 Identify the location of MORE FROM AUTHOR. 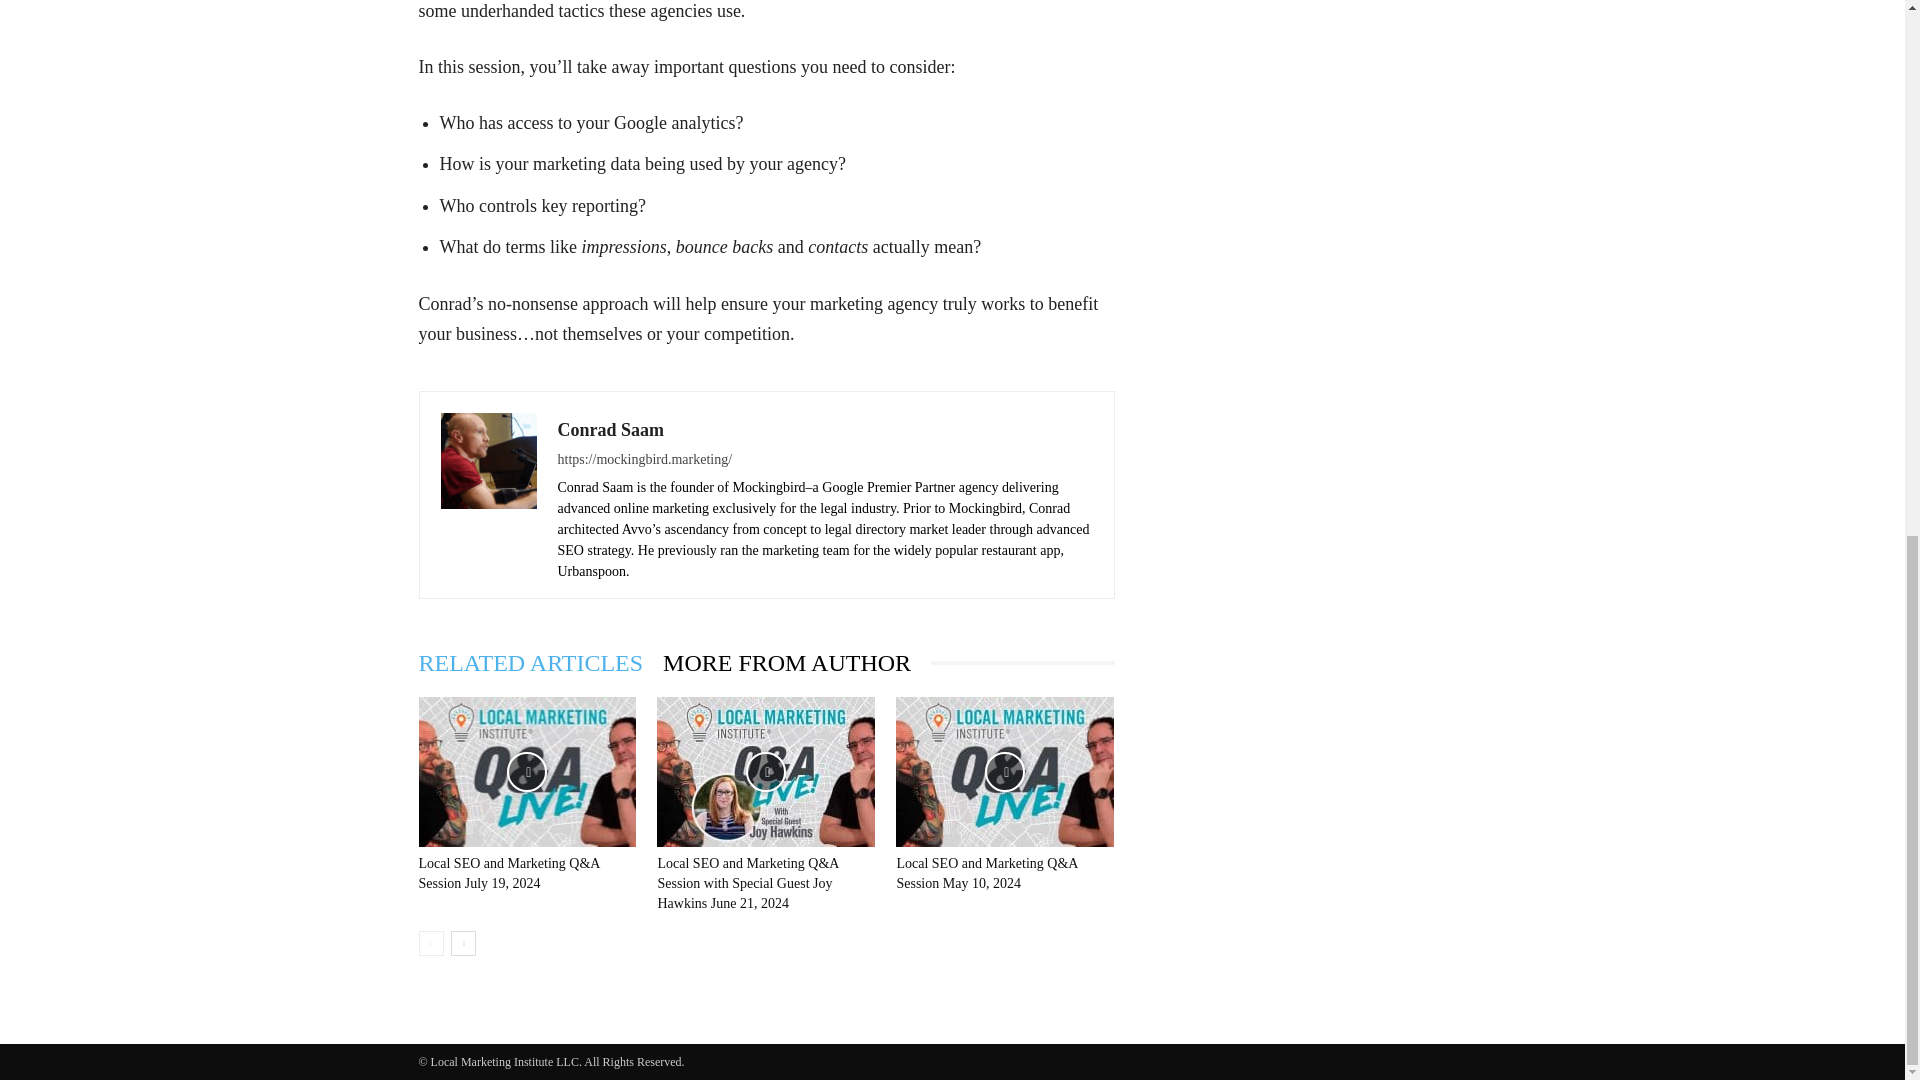
(796, 662).